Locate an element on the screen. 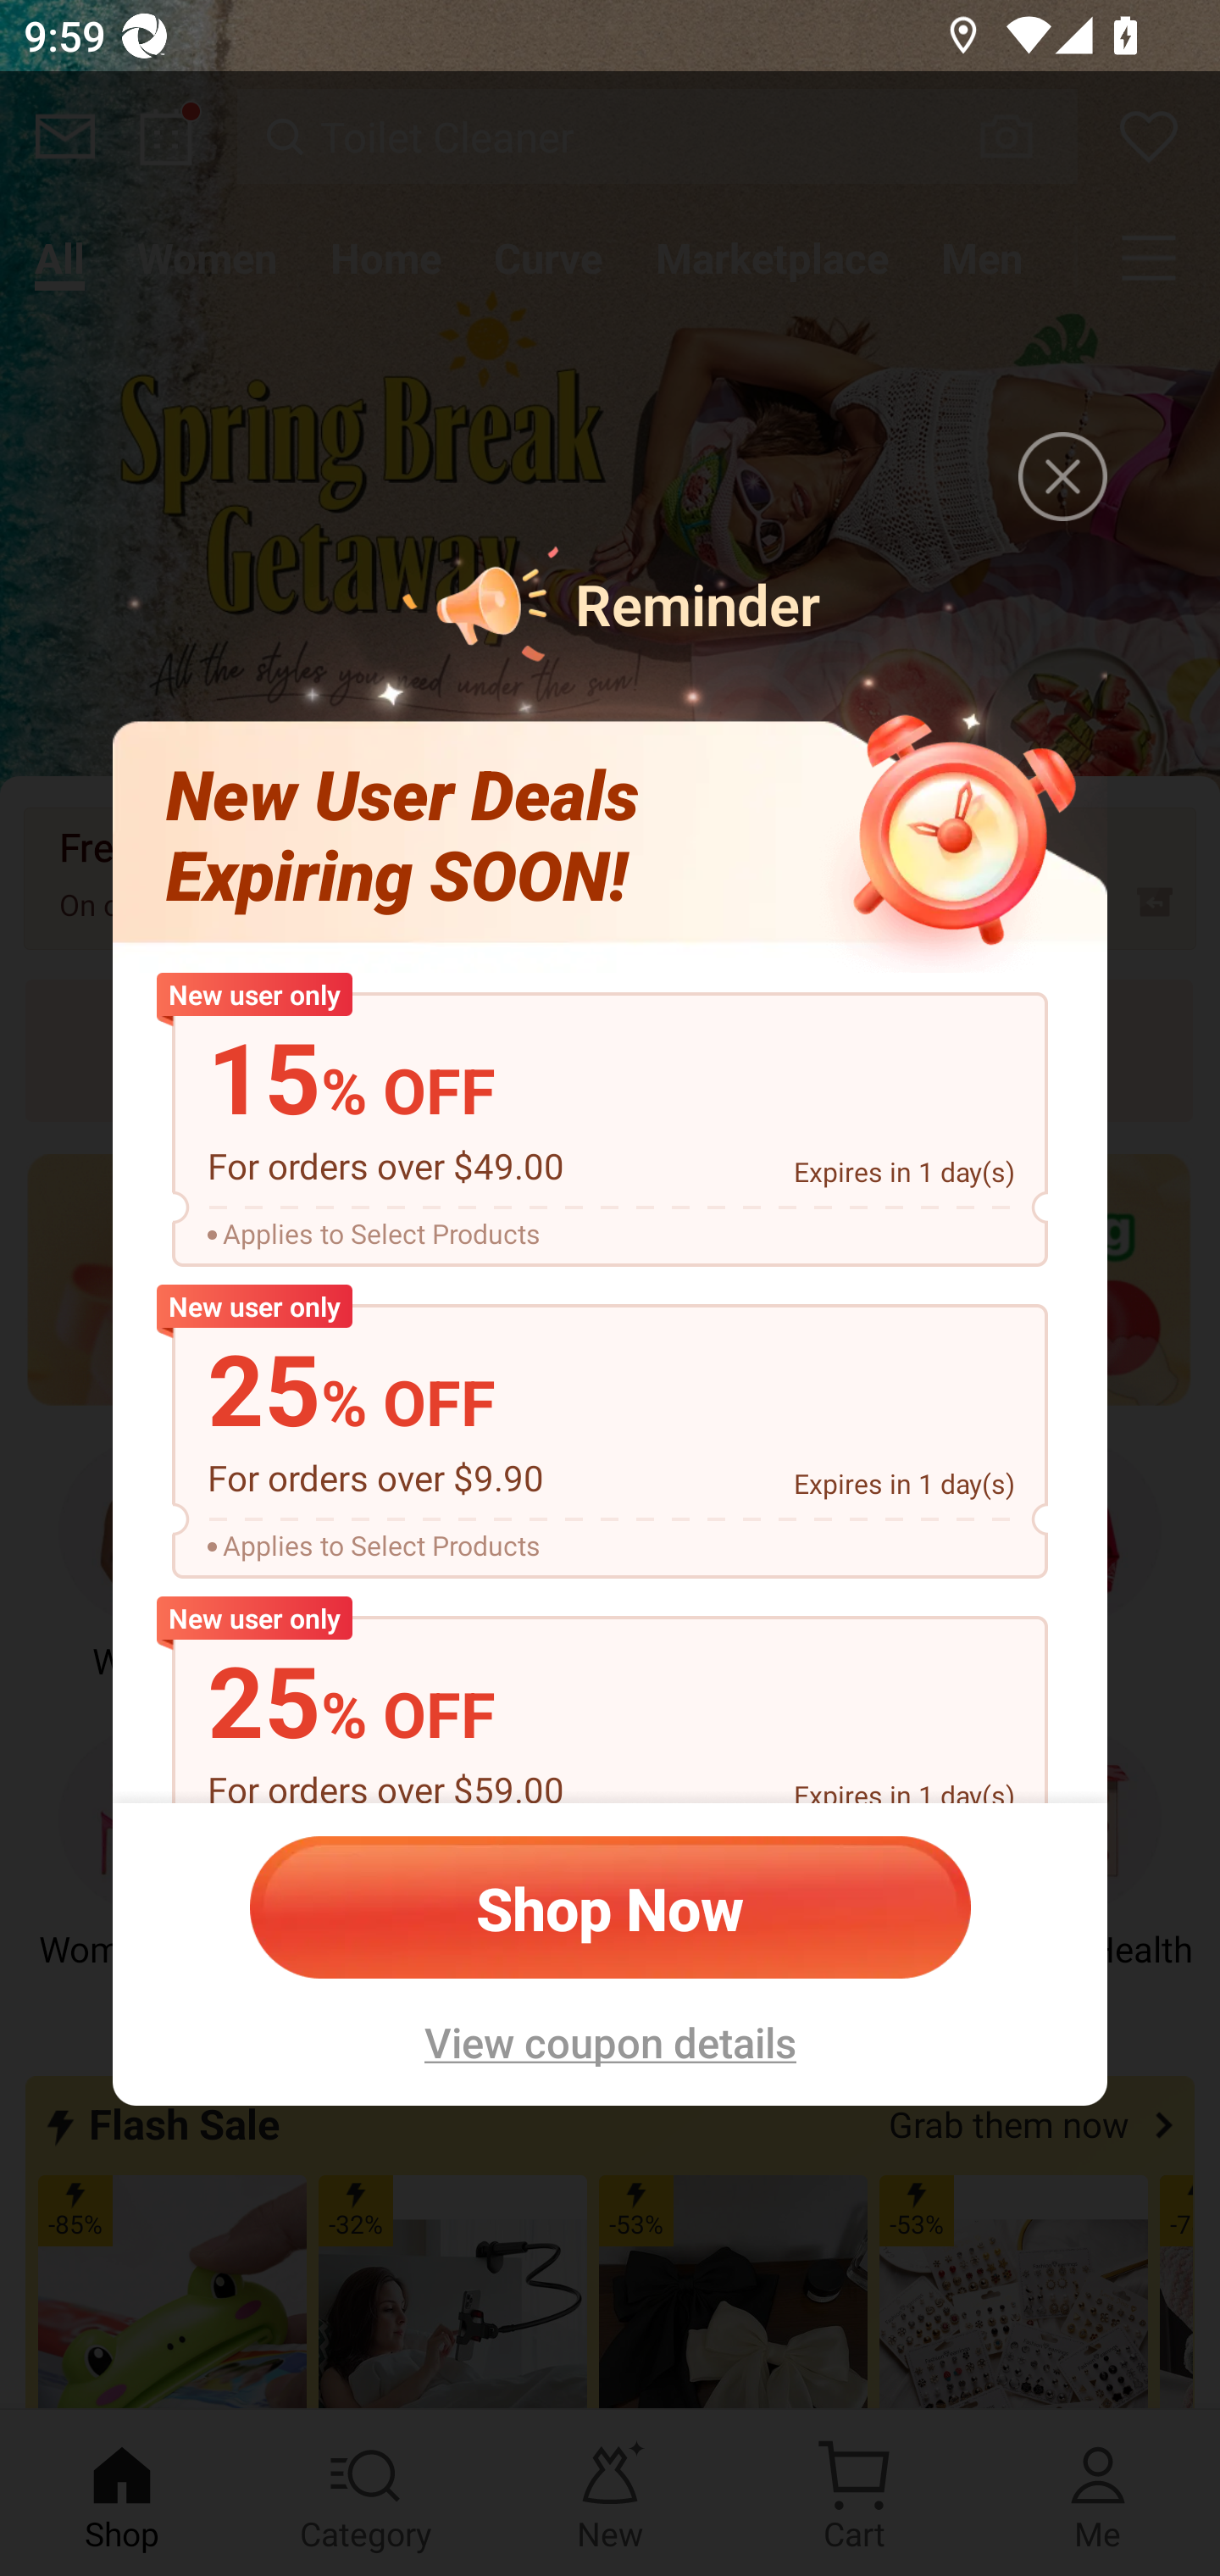  View coupon details is located at coordinates (610, 2042).